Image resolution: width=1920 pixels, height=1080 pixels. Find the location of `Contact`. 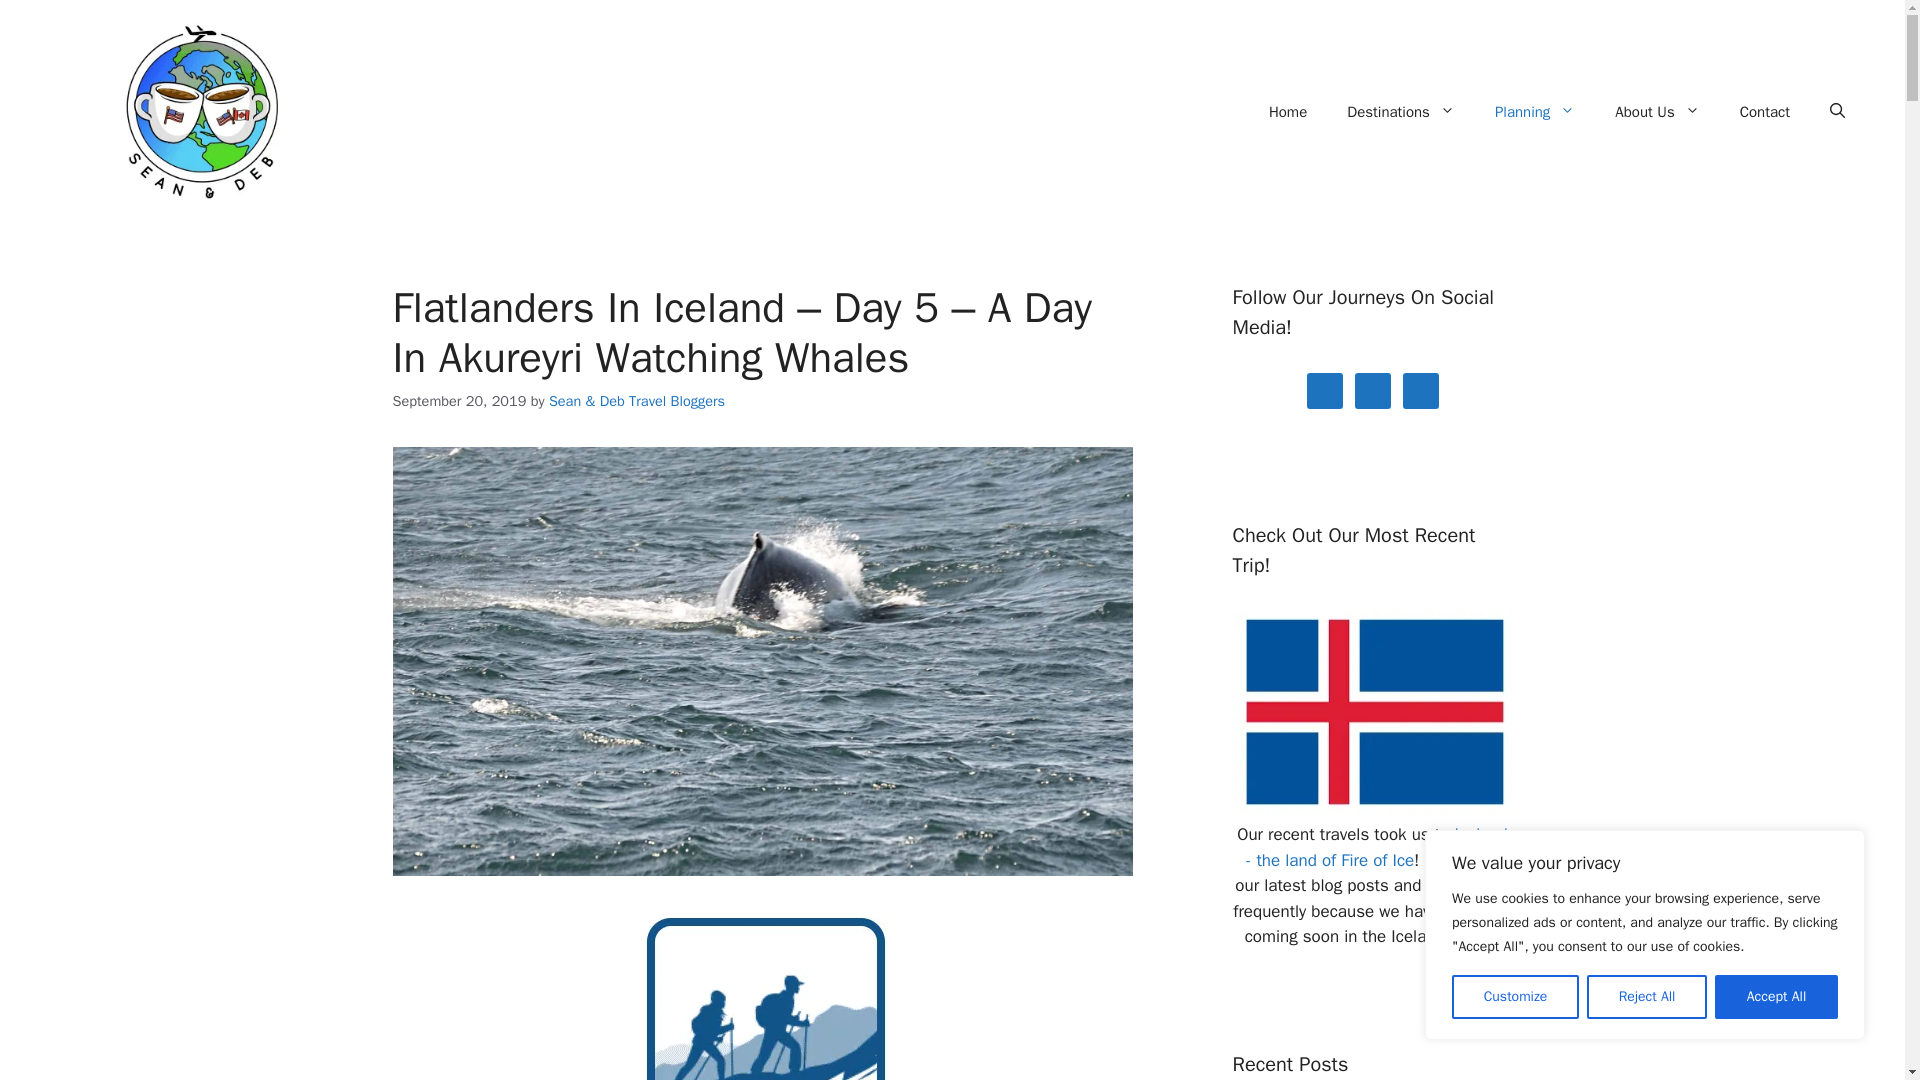

Contact is located at coordinates (1765, 112).